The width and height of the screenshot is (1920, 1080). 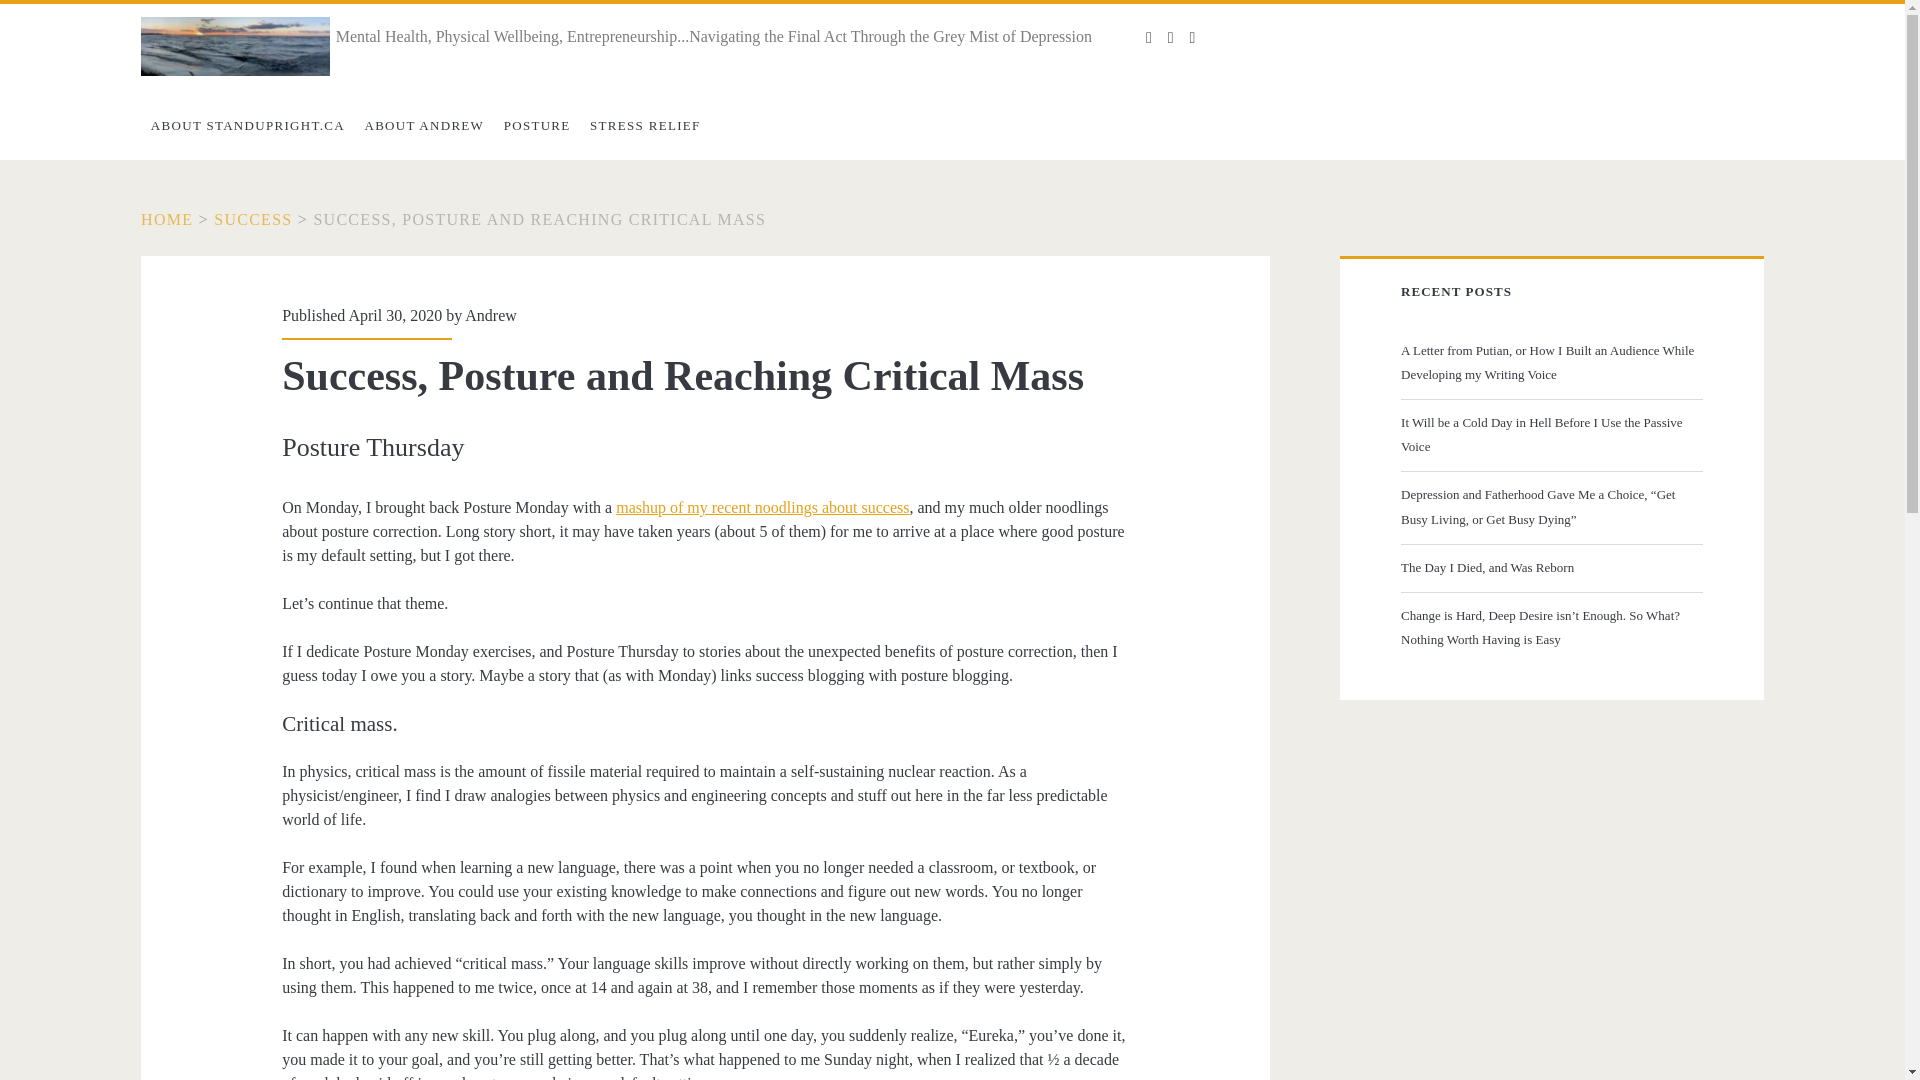 What do you see at coordinates (644, 125) in the screenshot?
I see `STRESS RELIEF` at bounding box center [644, 125].